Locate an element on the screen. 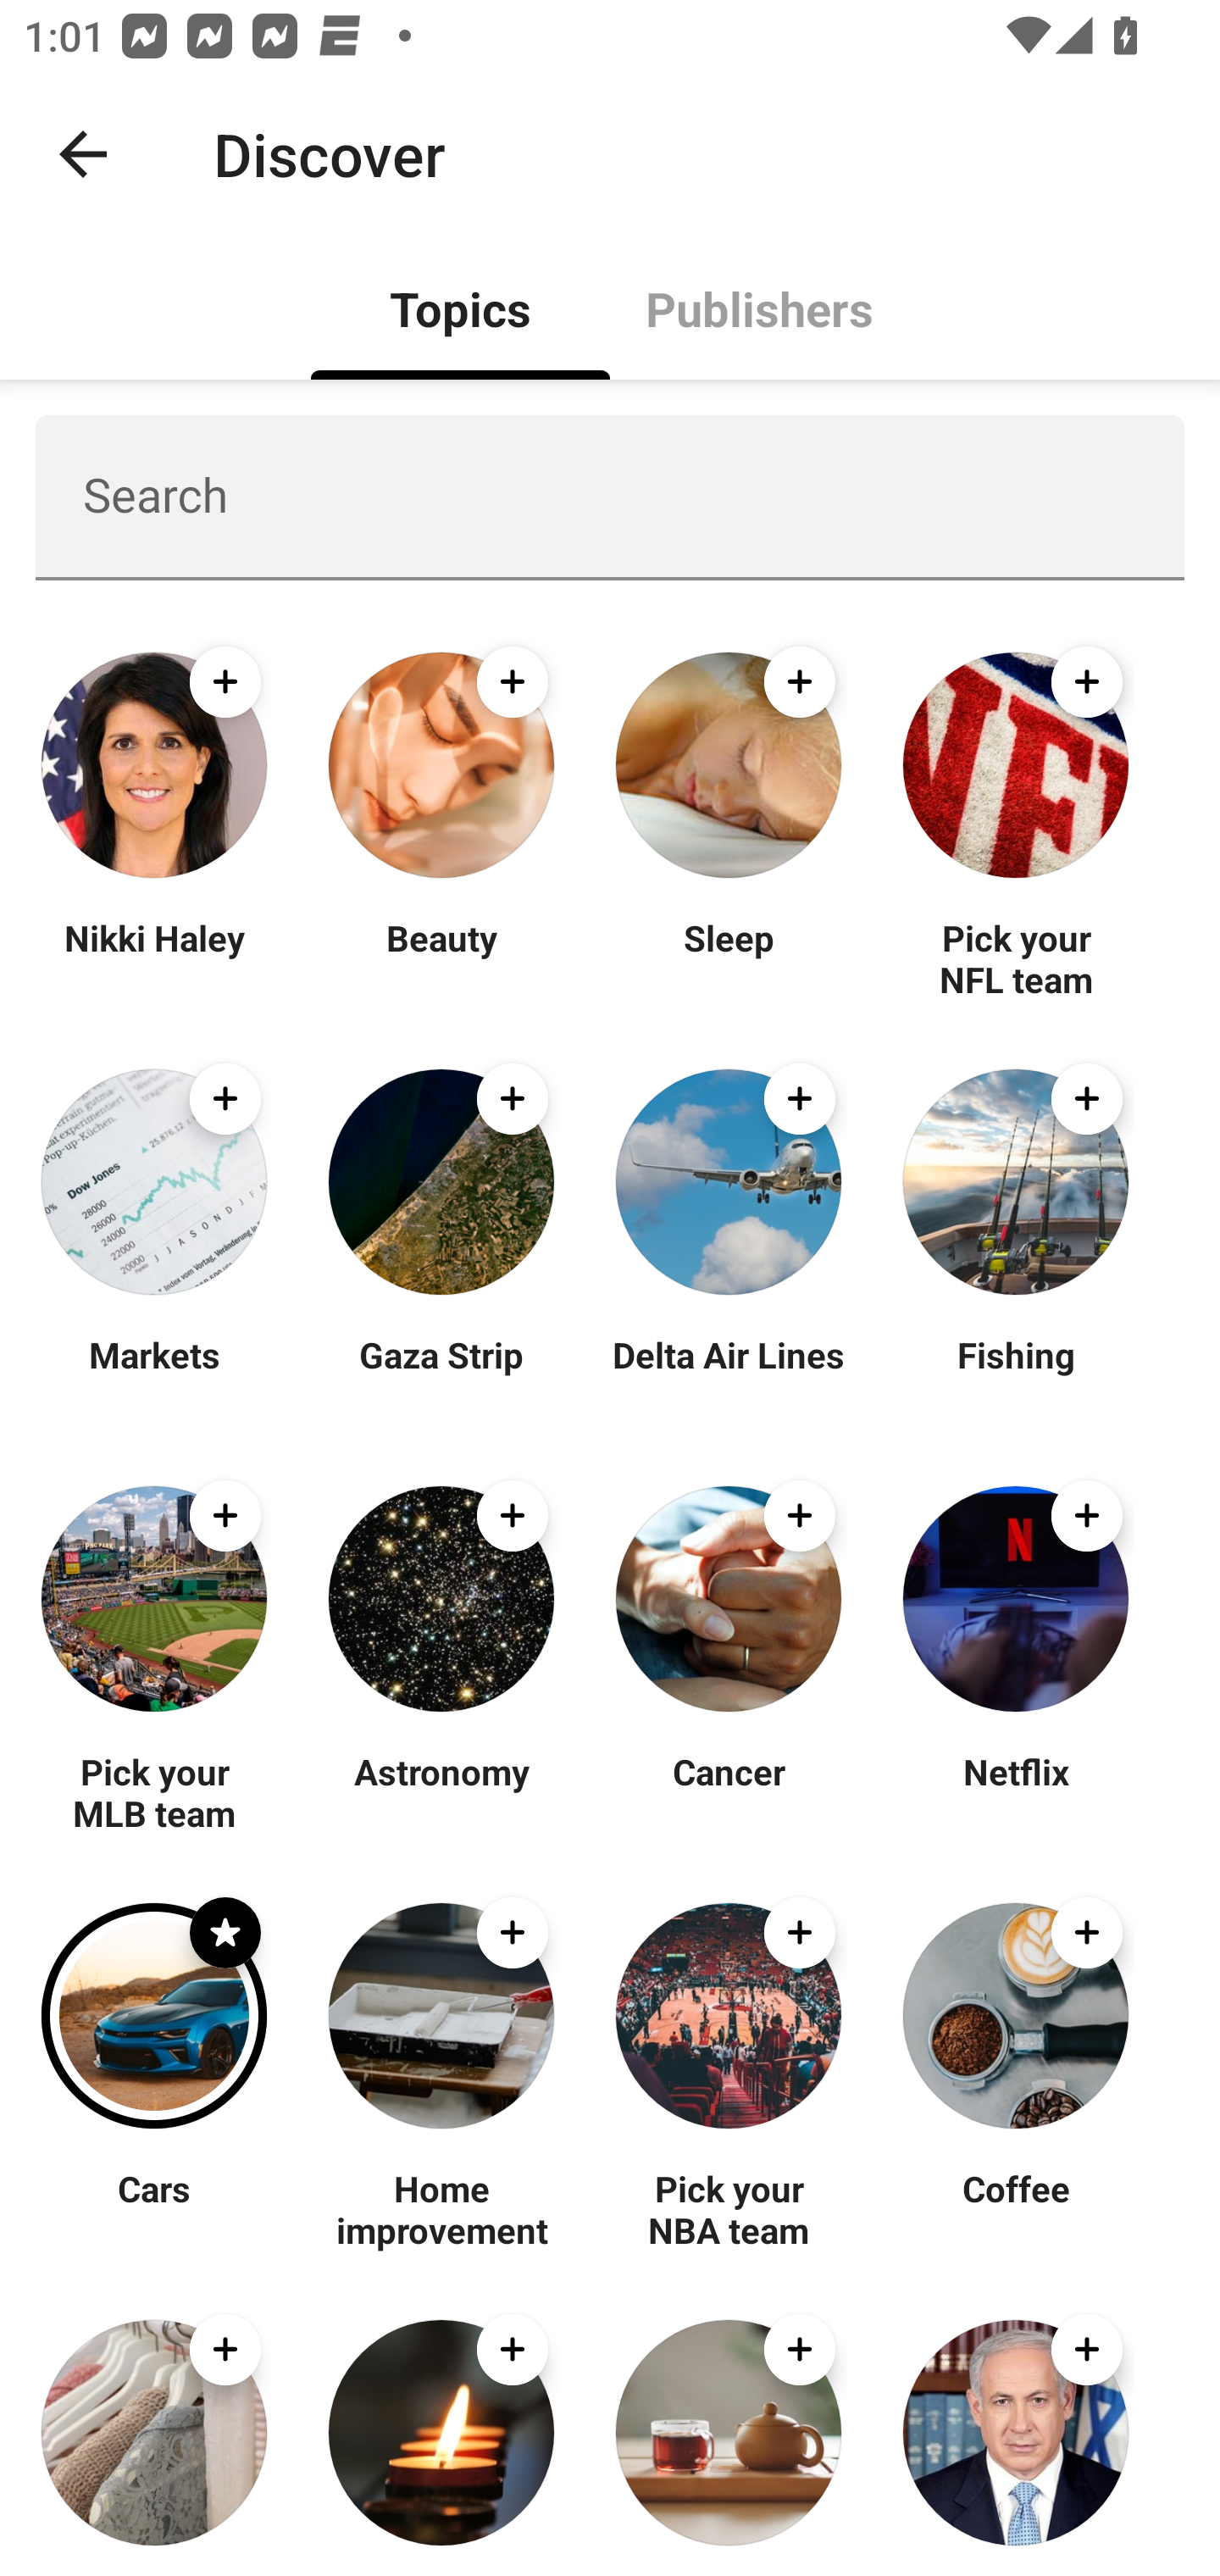 Image resolution: width=1220 pixels, height=2576 pixels. Markets is located at coordinates (154, 1374).